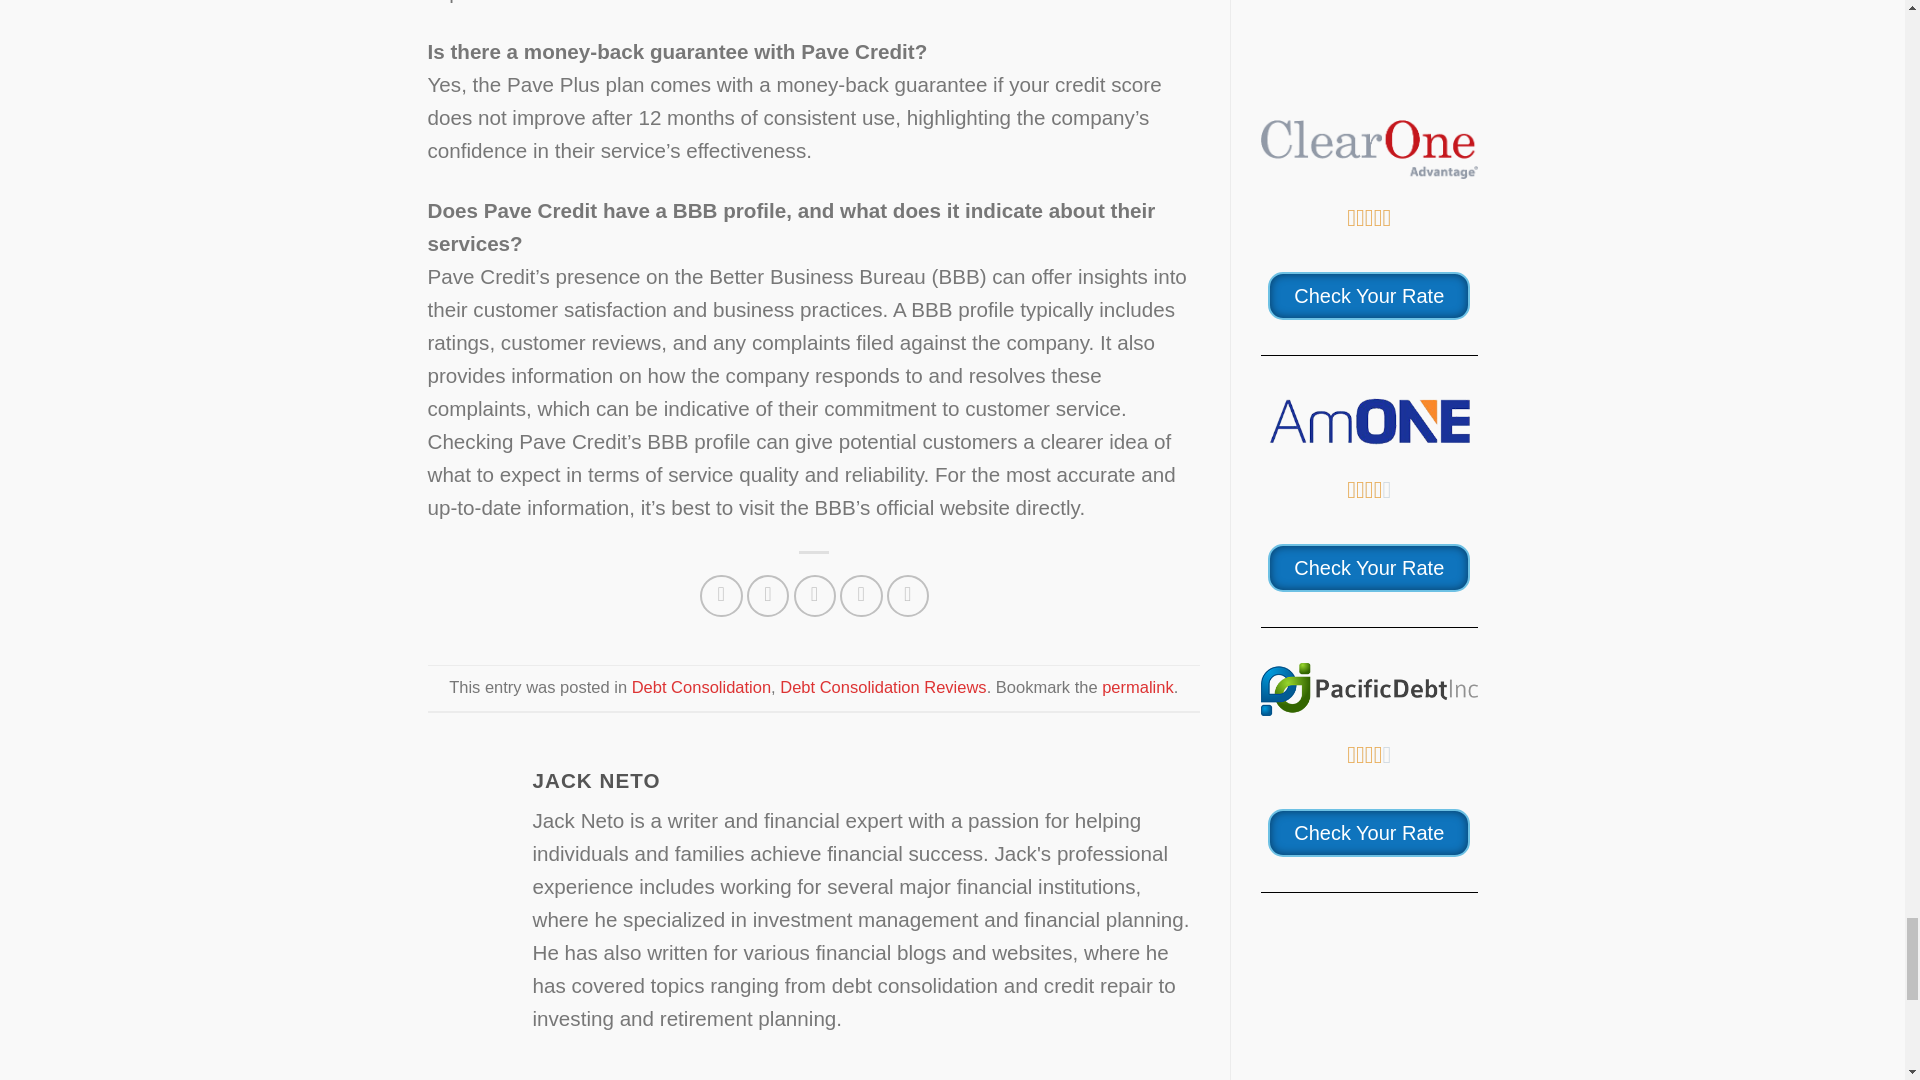 Image resolution: width=1920 pixels, height=1080 pixels. Describe the element at coordinates (908, 596) in the screenshot. I see `Share on LinkedIn` at that location.